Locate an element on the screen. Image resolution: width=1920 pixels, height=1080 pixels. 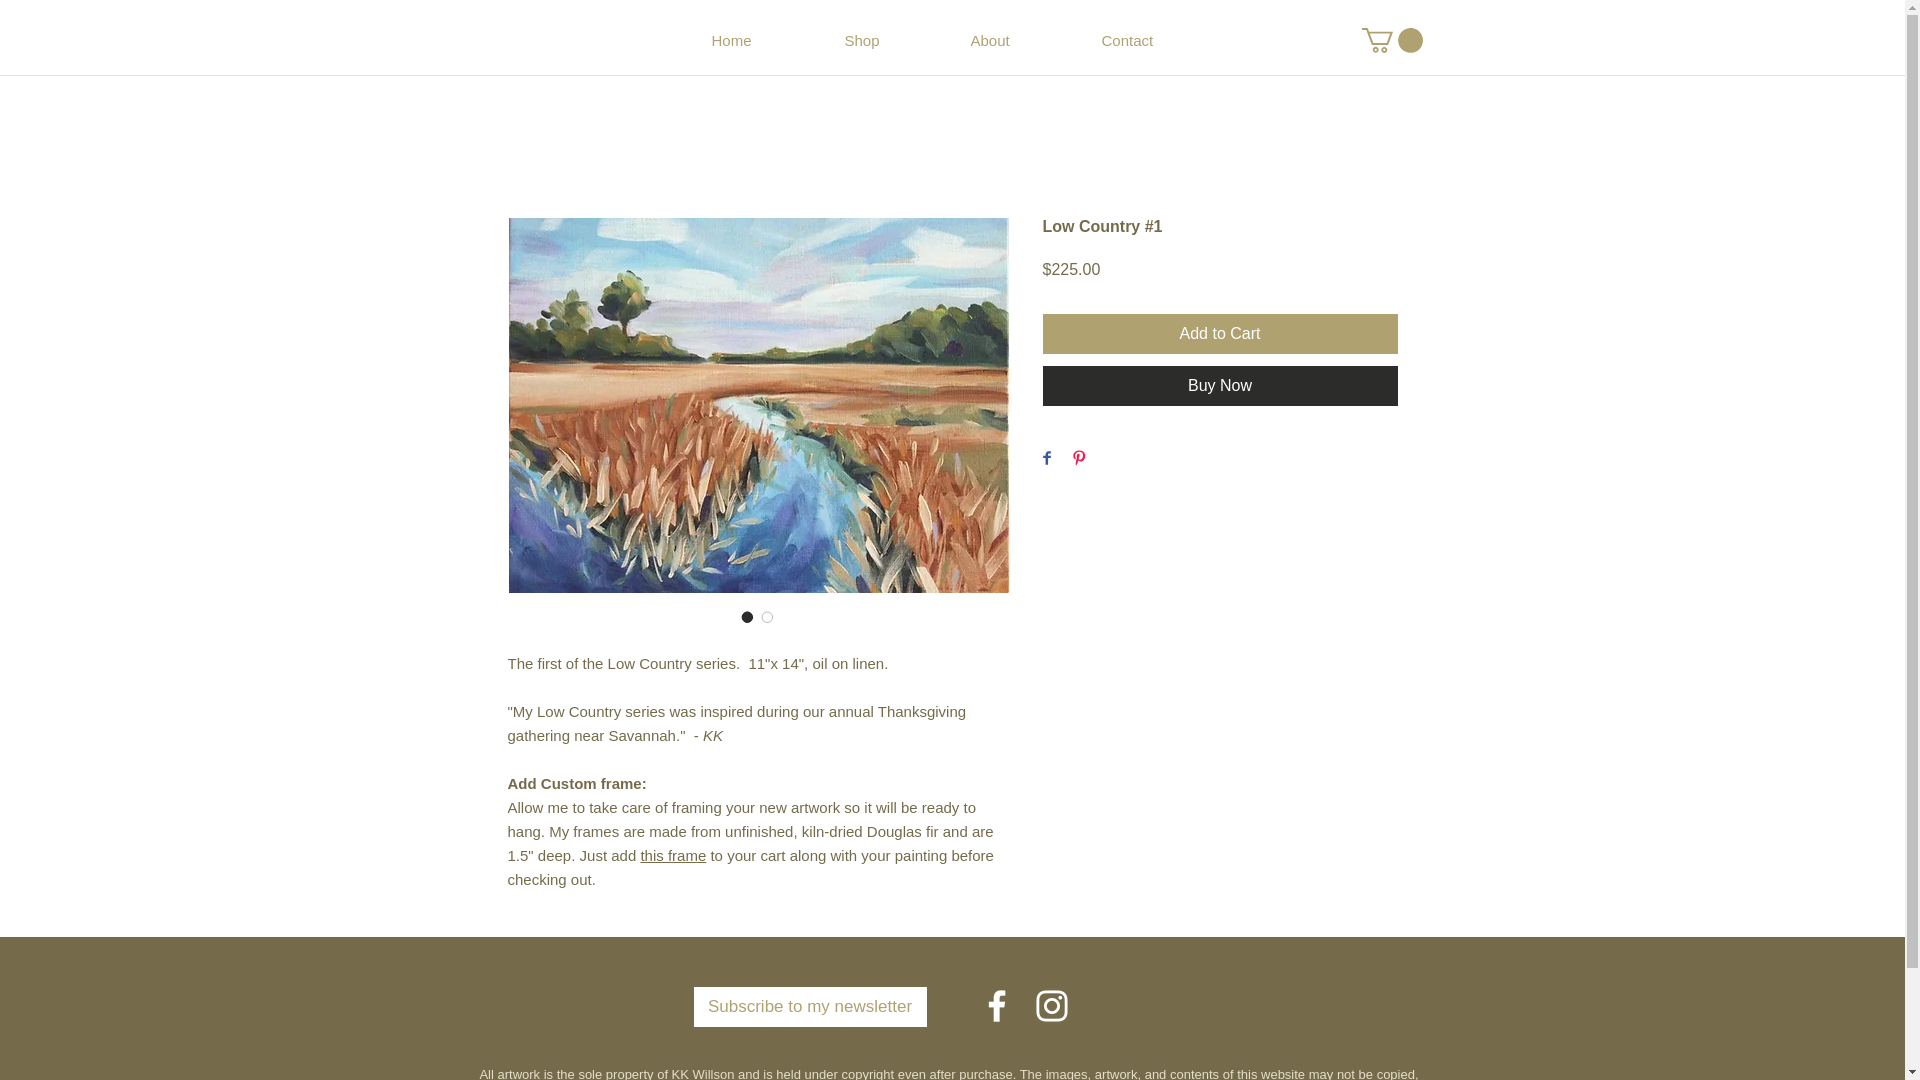
Subscribe to my newsletter is located at coordinates (810, 1007).